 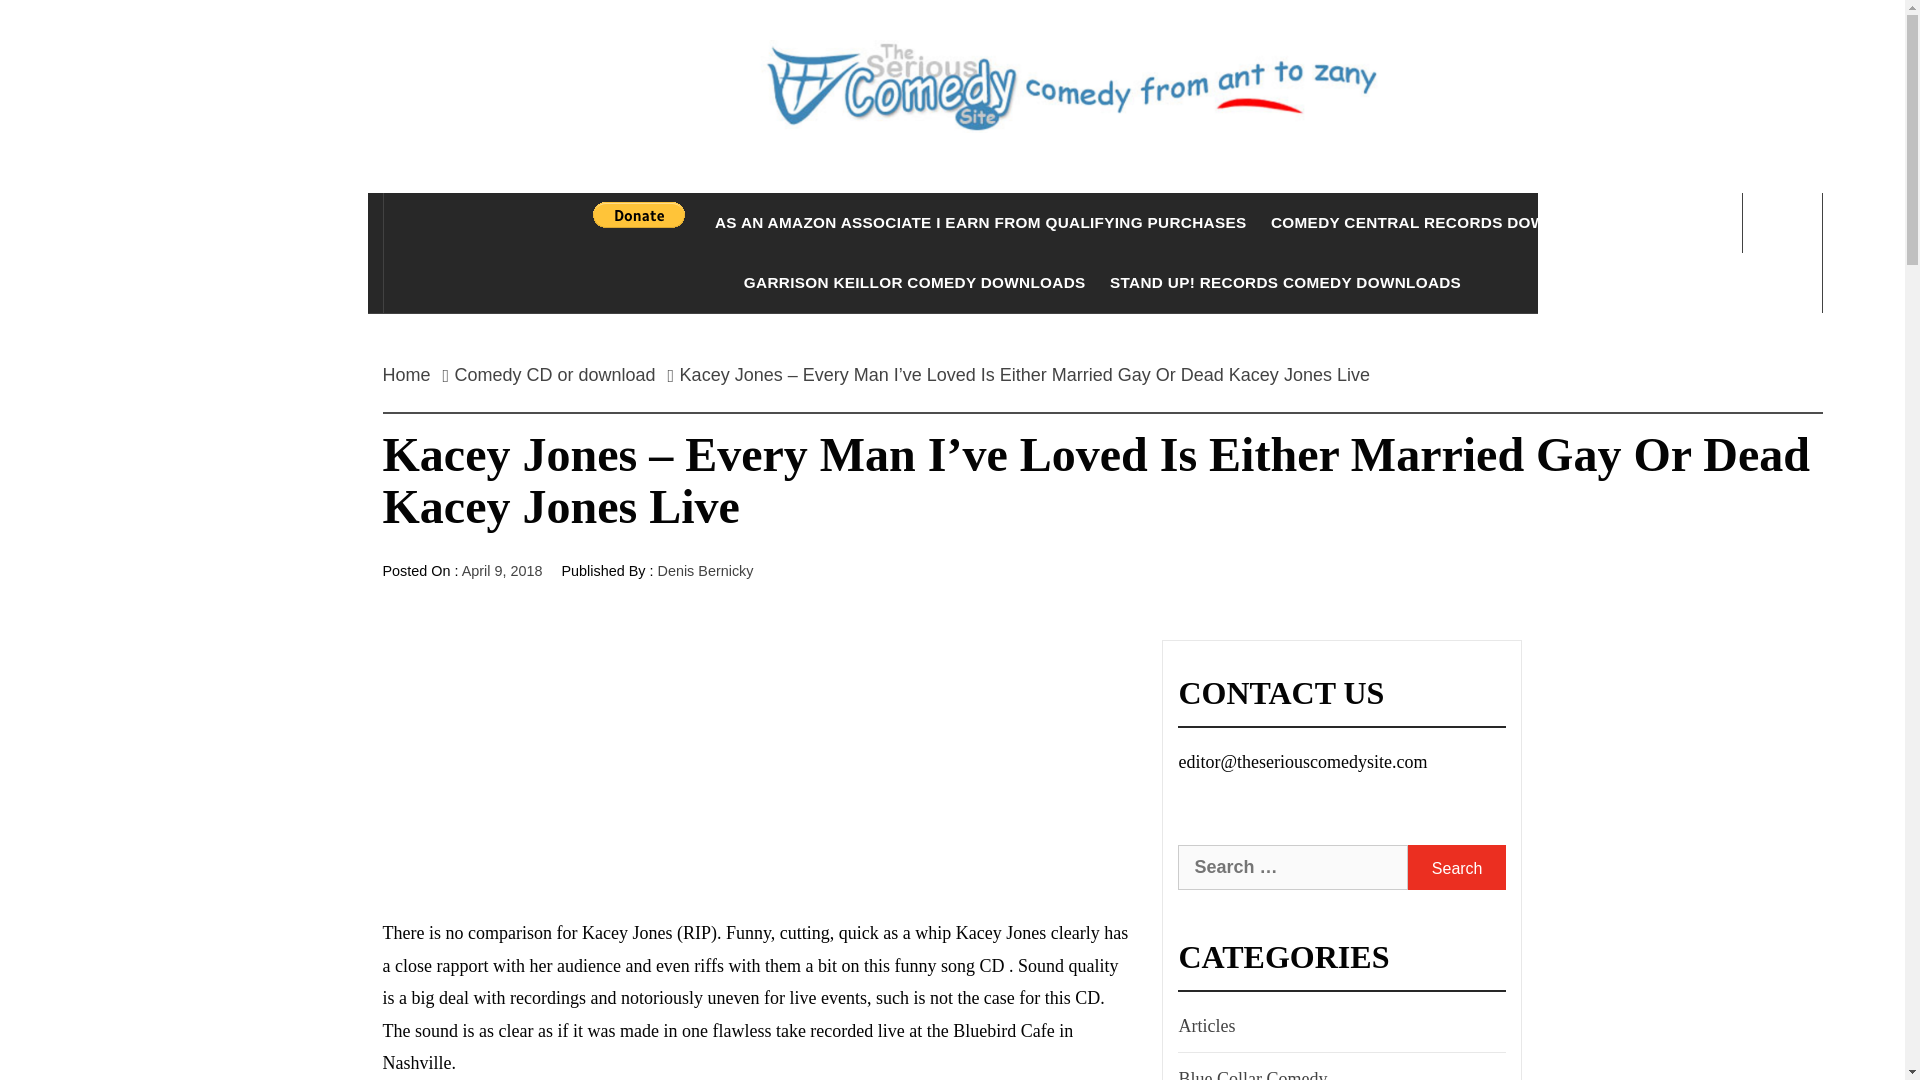 What do you see at coordinates (1102, 216) in the screenshot?
I see `THE SERIOUS COMEDY SITE` at bounding box center [1102, 216].